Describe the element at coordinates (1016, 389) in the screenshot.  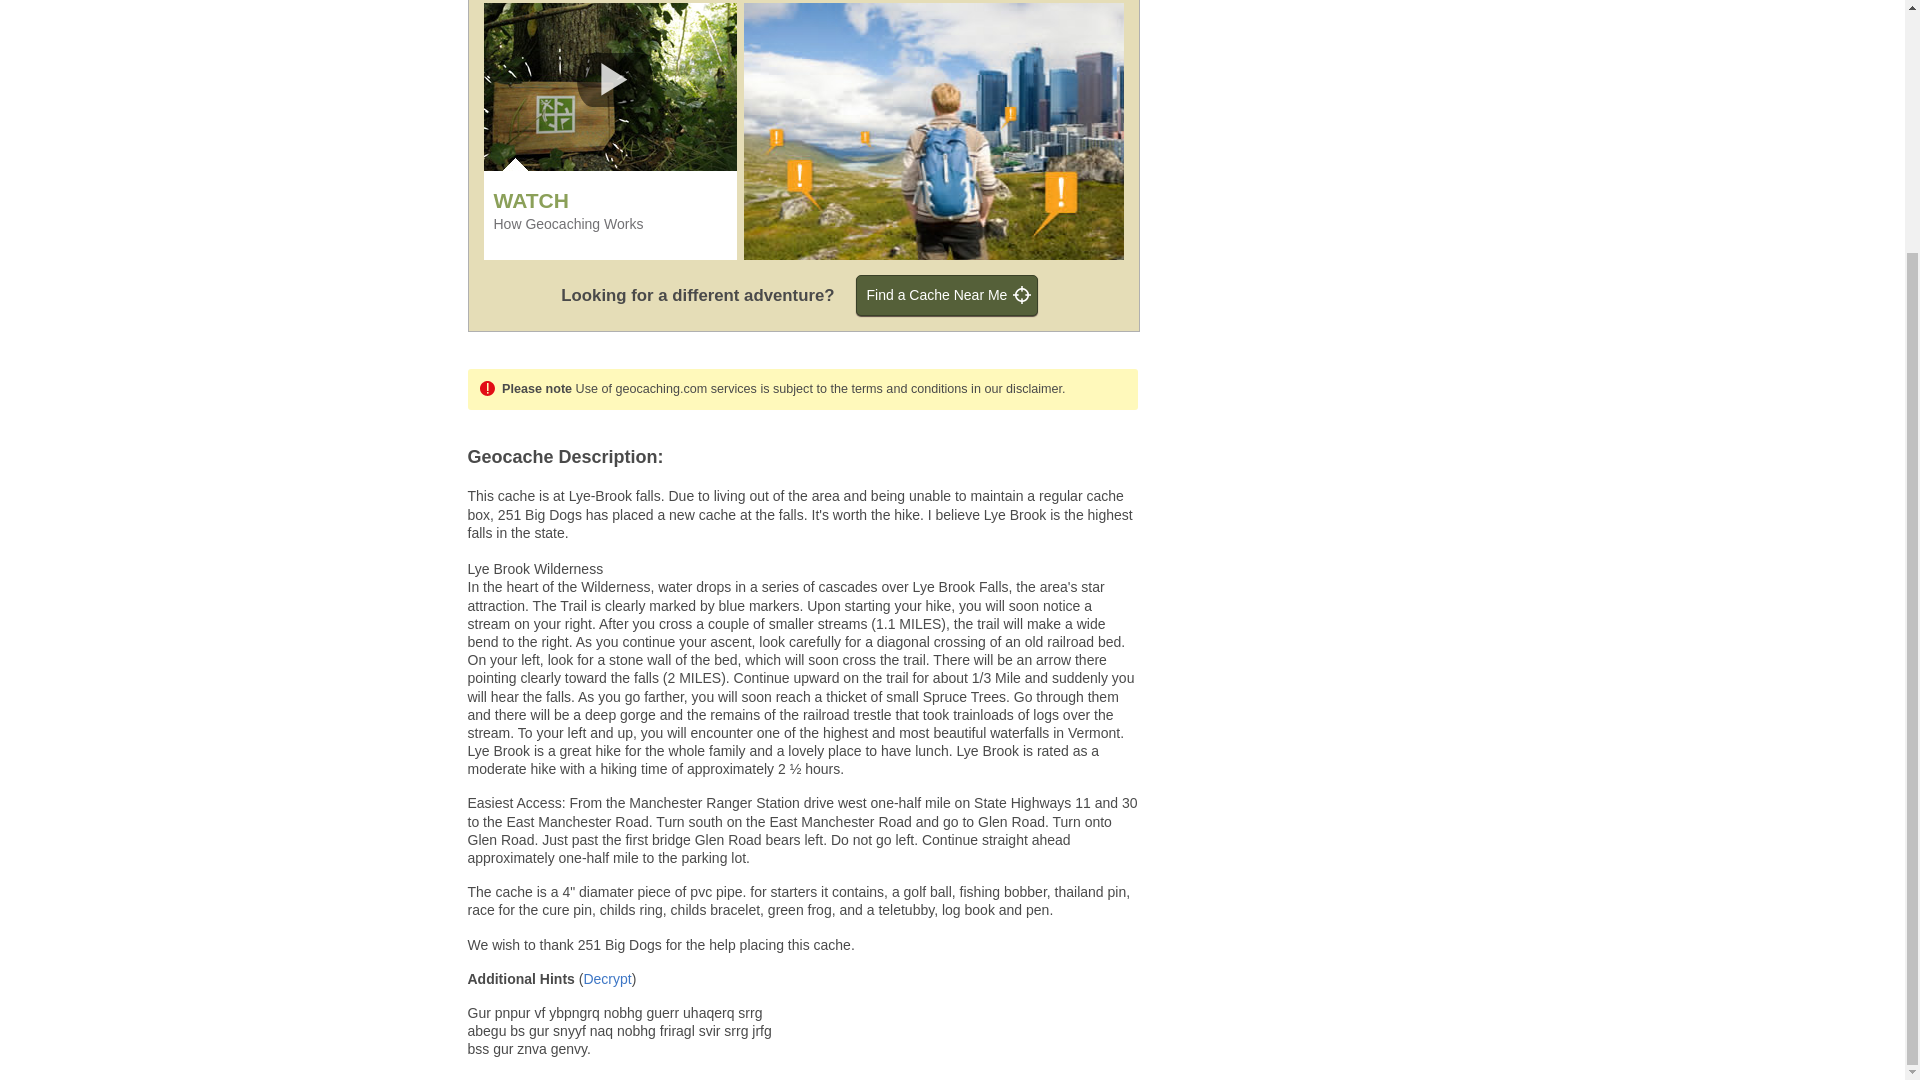
I see `in our disclaimer` at that location.